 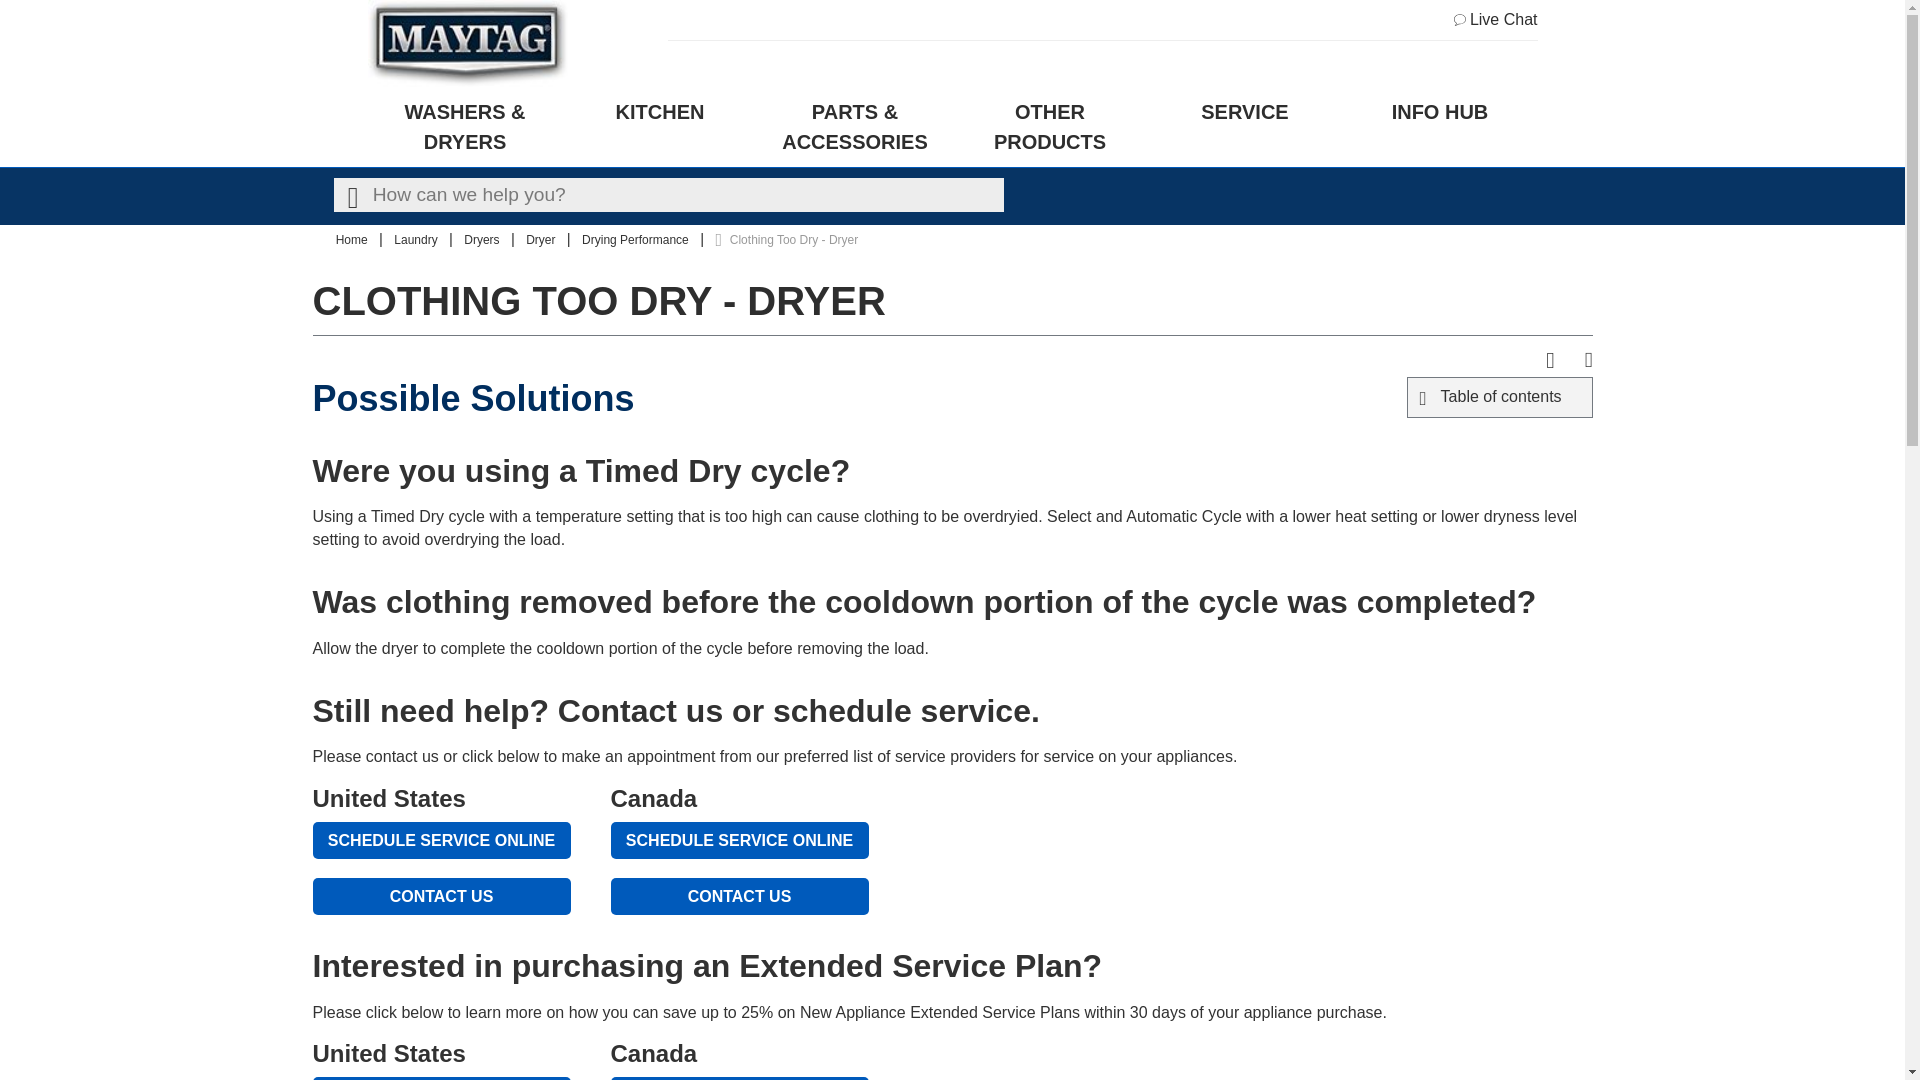 What do you see at coordinates (1495, 20) in the screenshot?
I see `Chat` at bounding box center [1495, 20].